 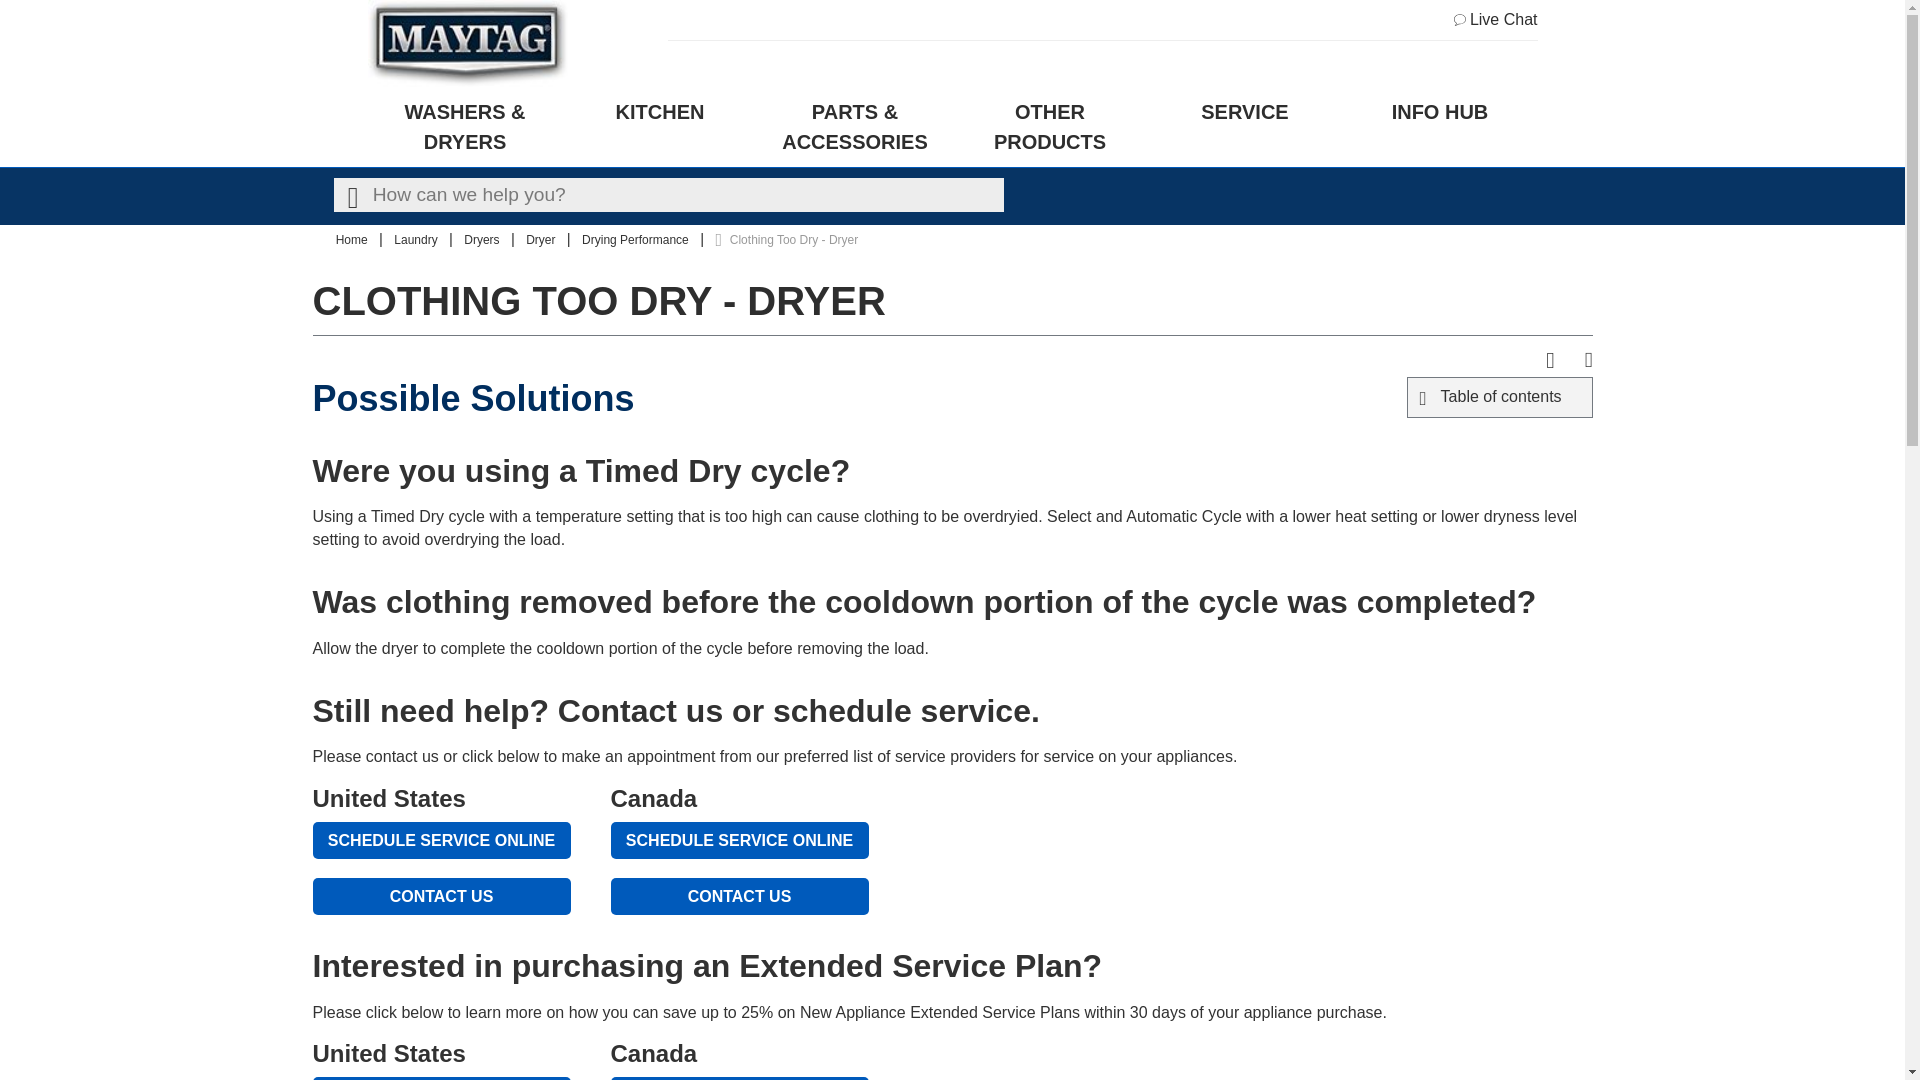 What do you see at coordinates (1495, 20) in the screenshot?
I see `Chat` at bounding box center [1495, 20].